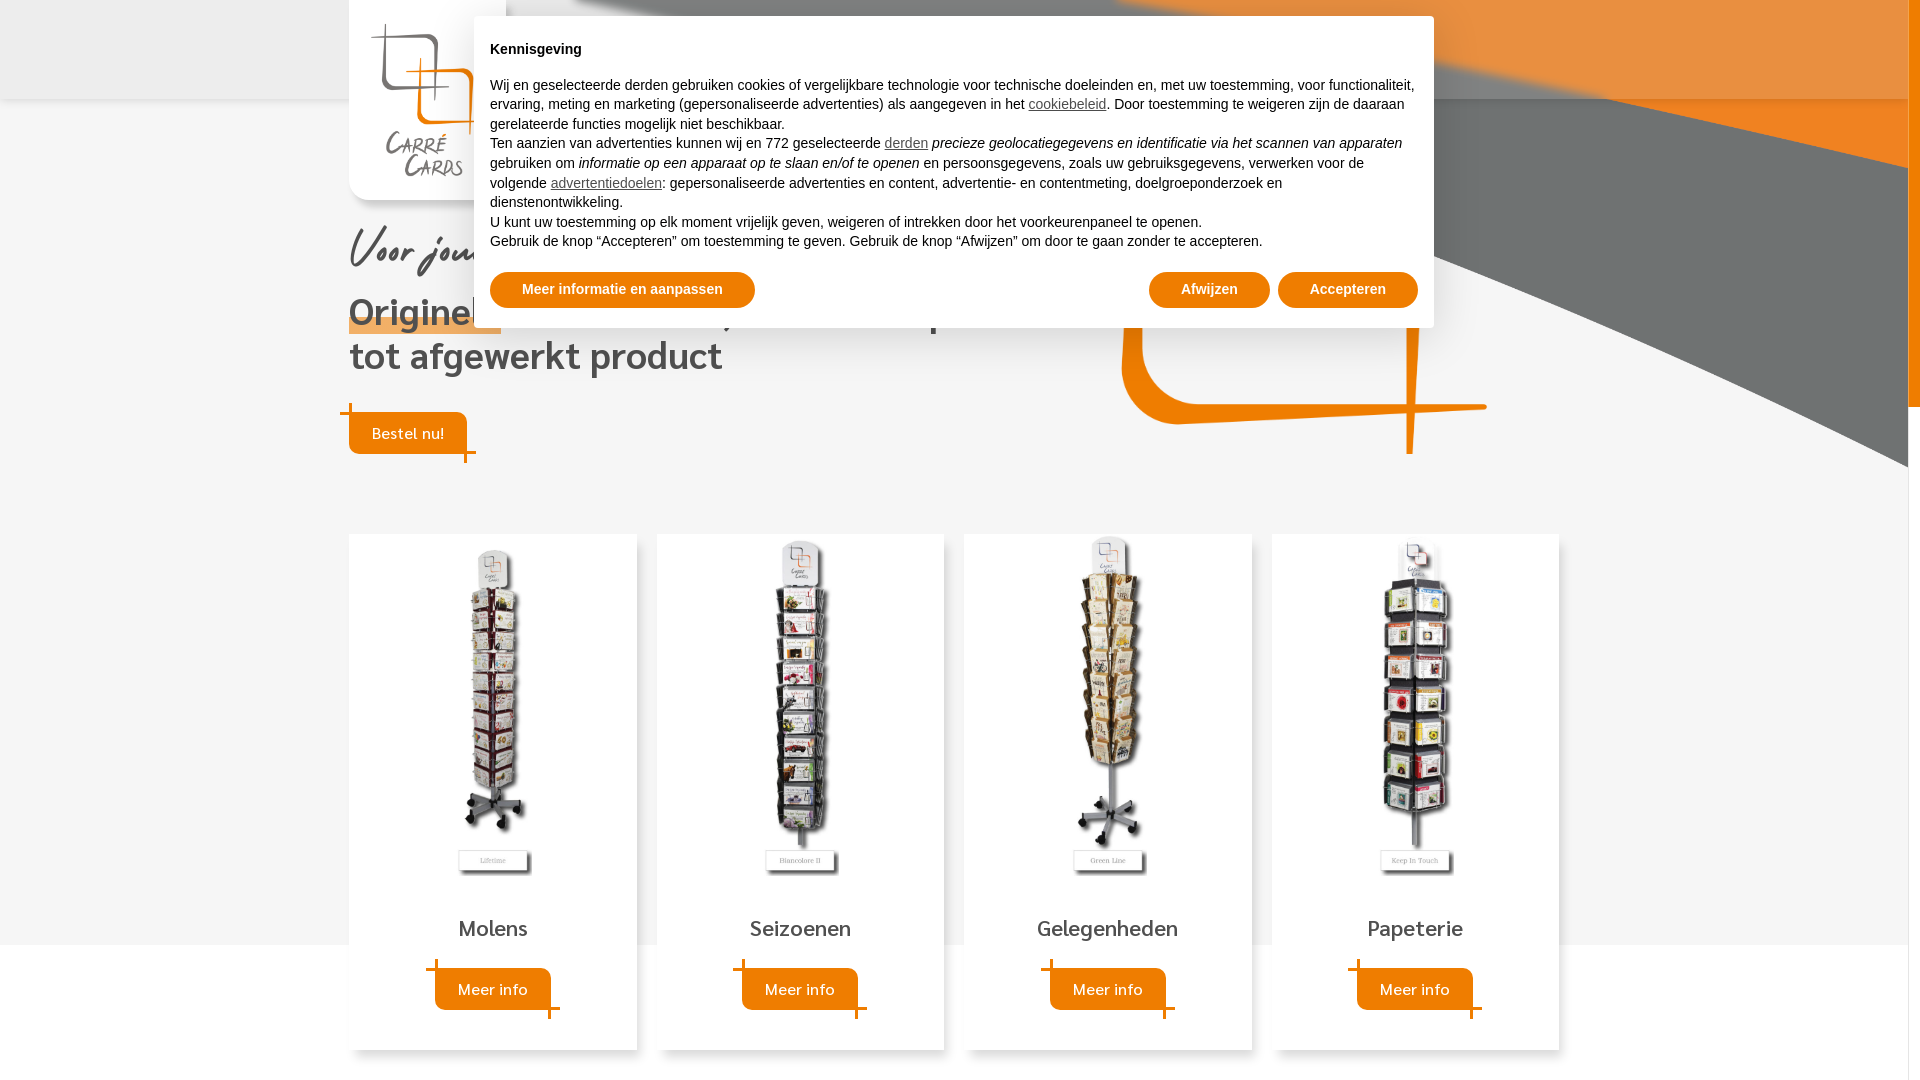 The image size is (1920, 1080). What do you see at coordinates (1210, 290) in the screenshot?
I see `Afwijzen` at bounding box center [1210, 290].